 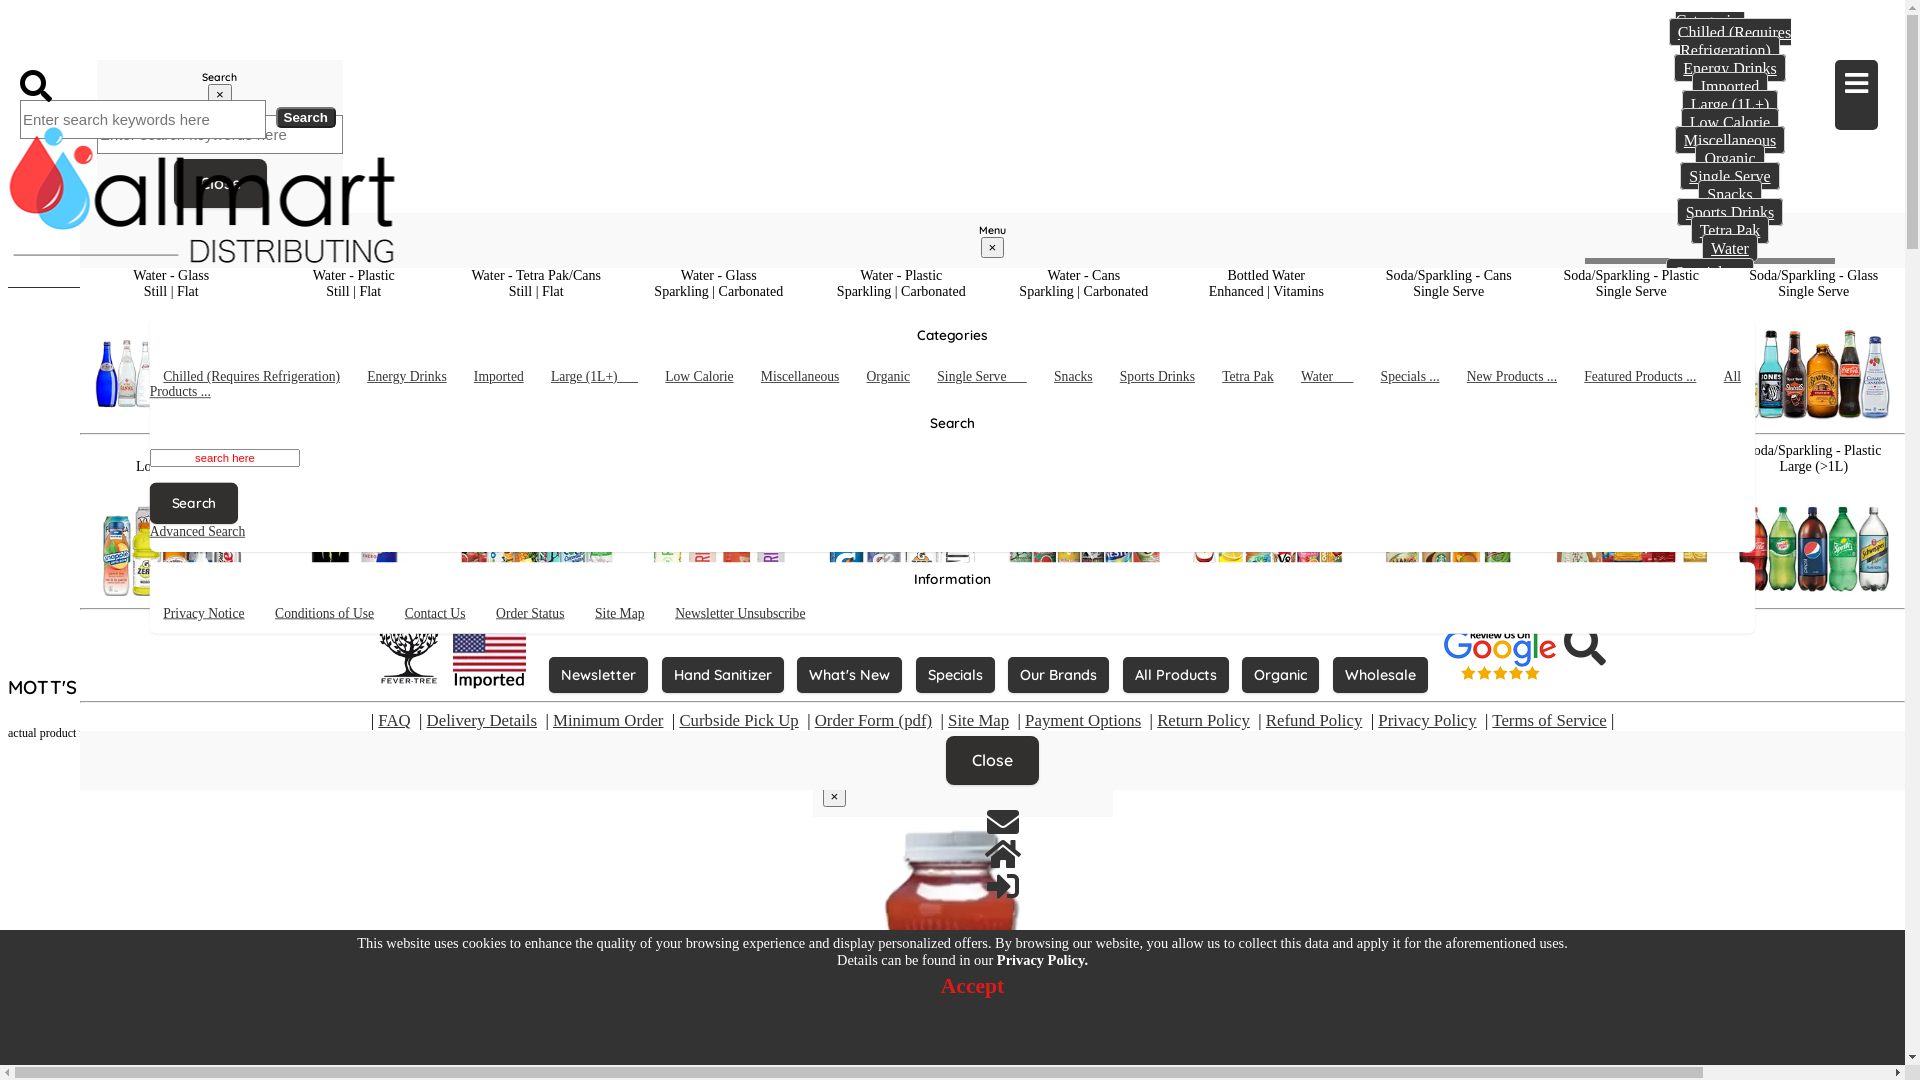 What do you see at coordinates (992, 378) in the screenshot?
I see `Single Serve      ` at bounding box center [992, 378].